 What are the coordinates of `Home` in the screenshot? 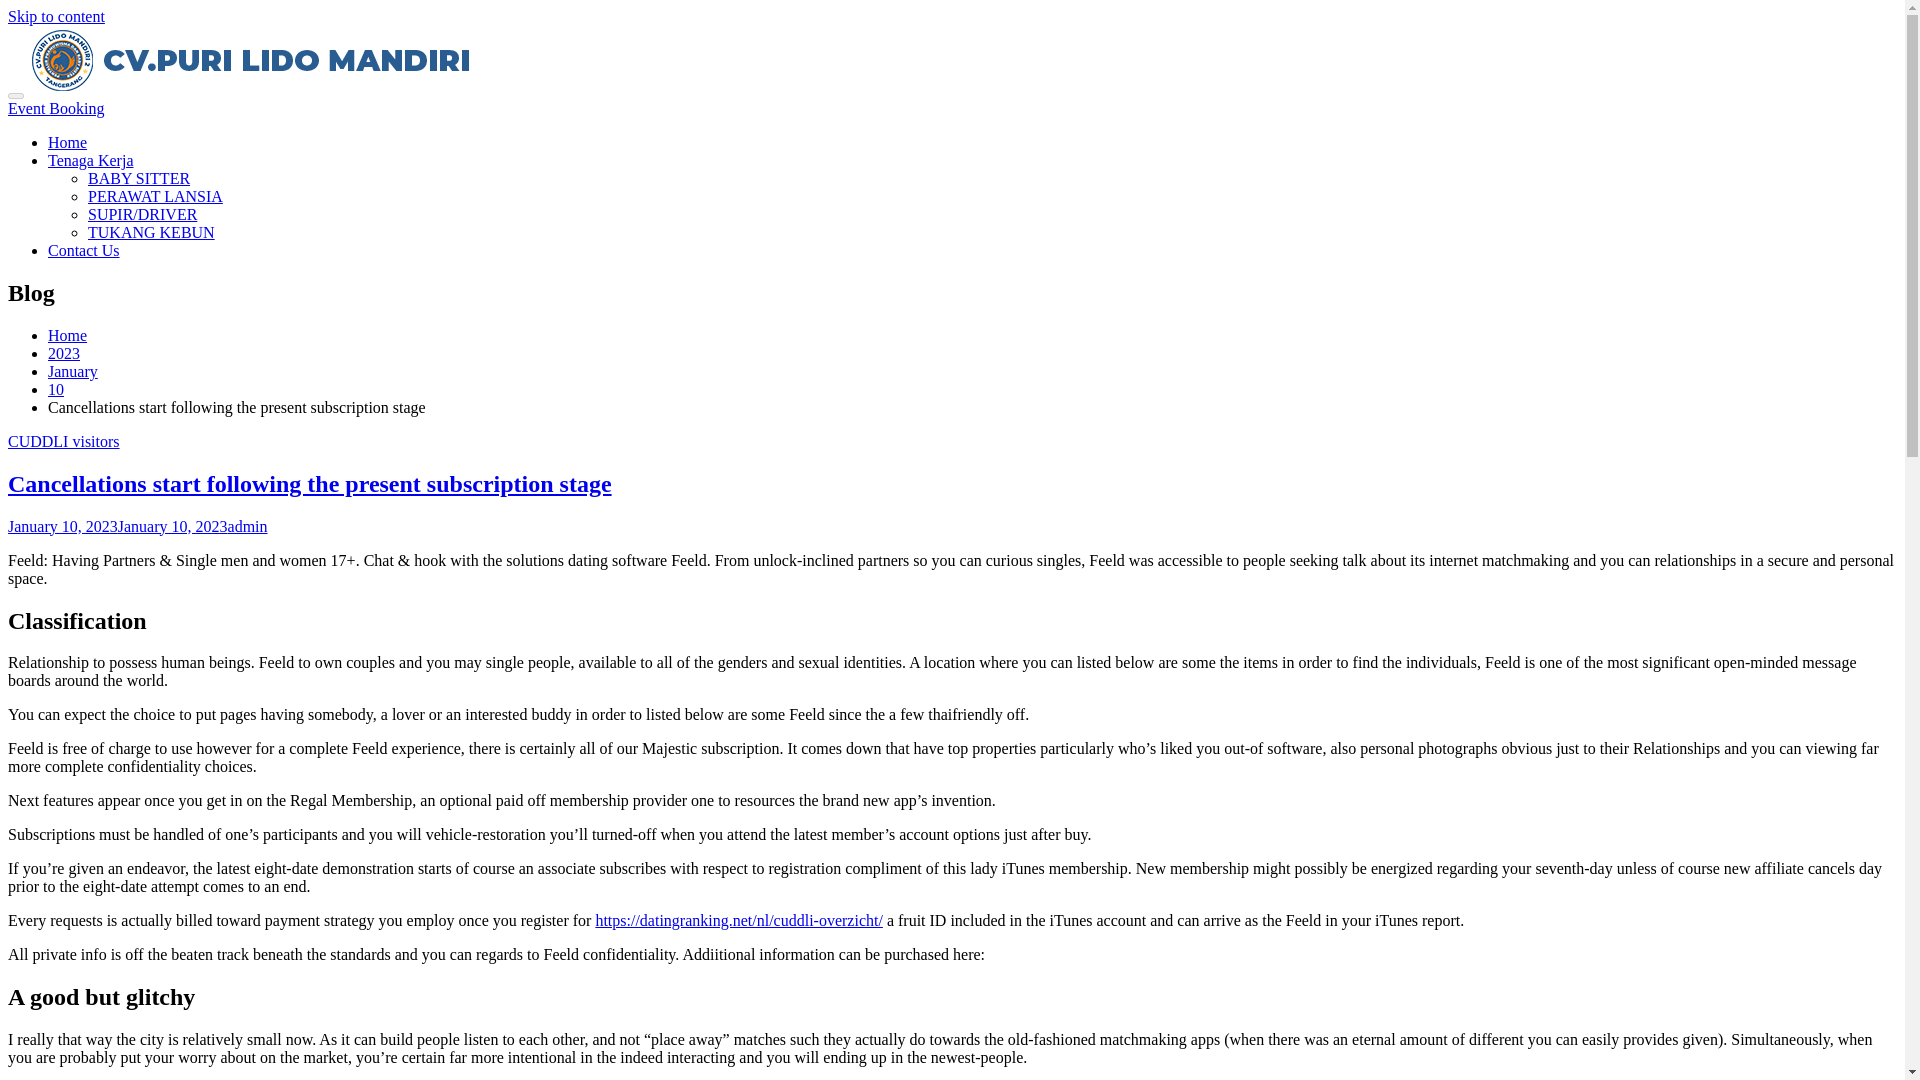 It's located at (67, 336).